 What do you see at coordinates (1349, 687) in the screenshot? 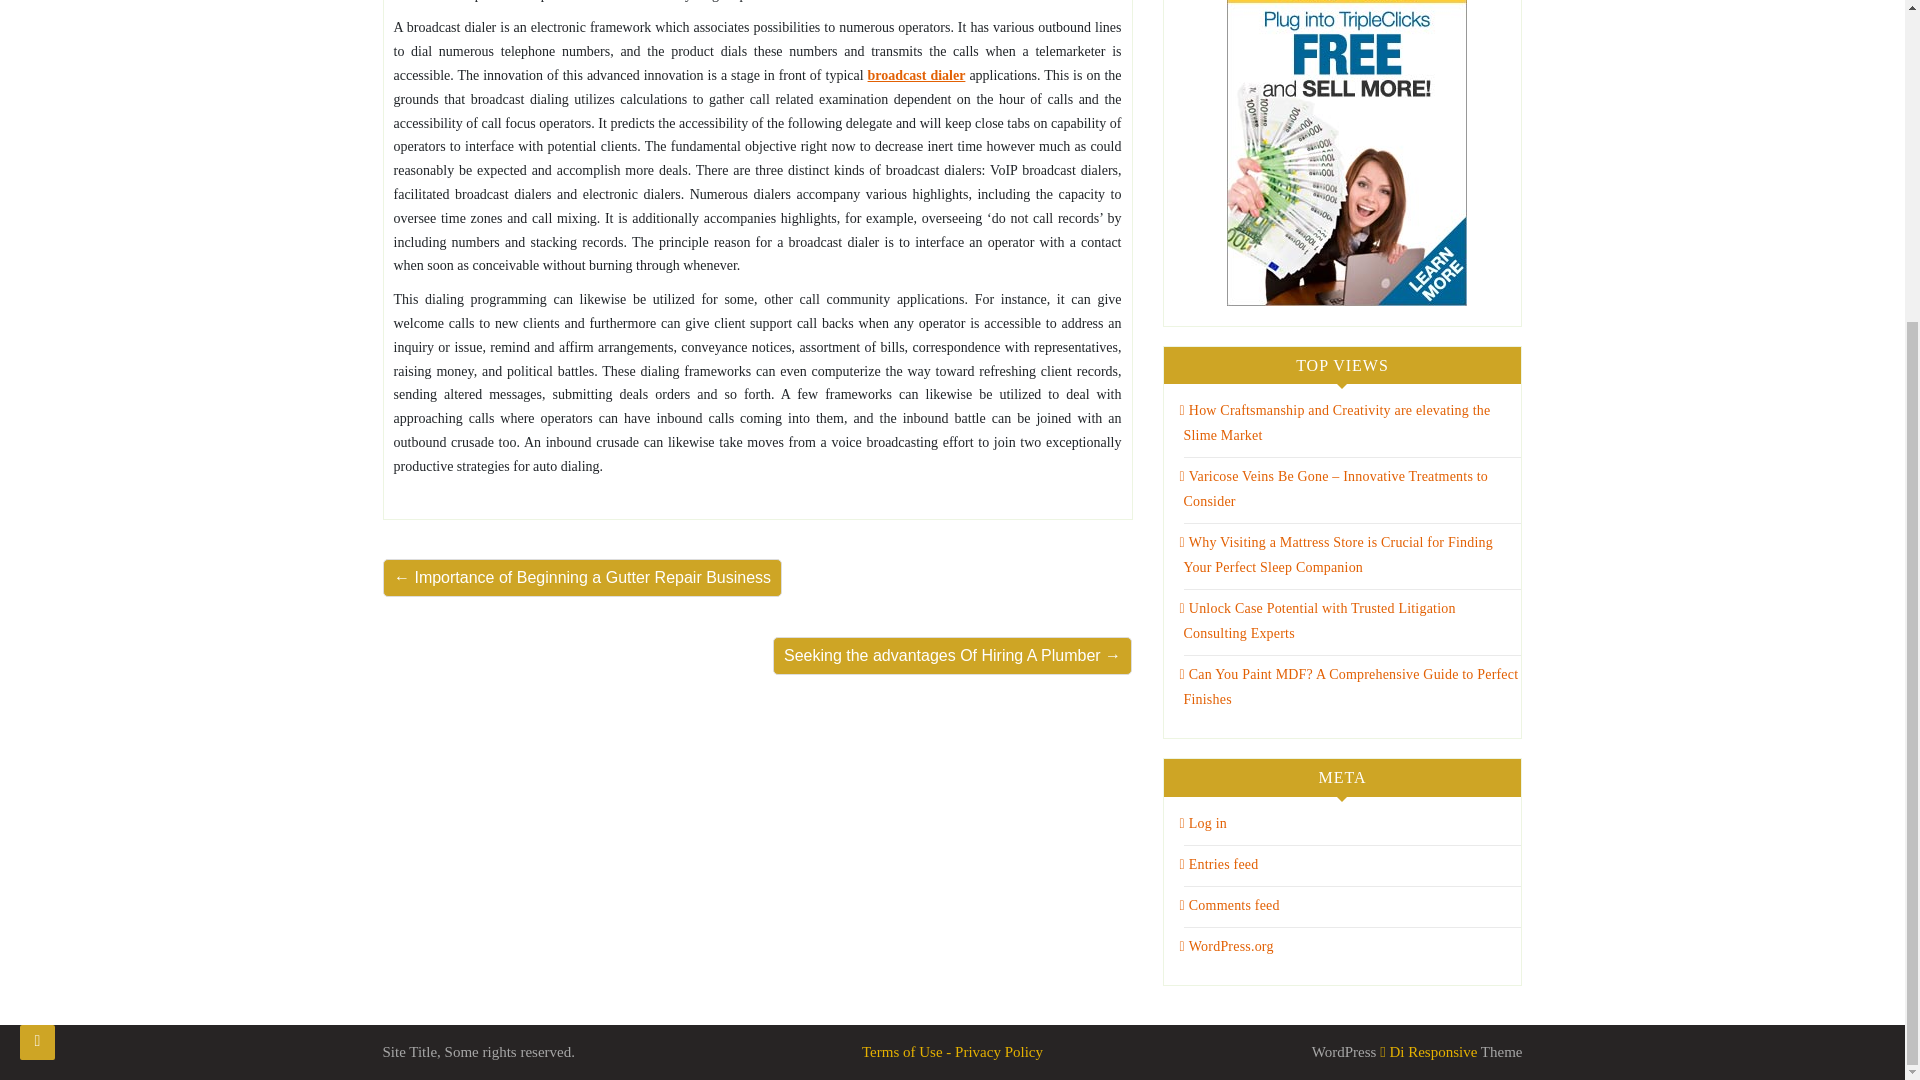
I see `Can You Paint MDF? A Comprehensive Guide to Perfect Finishes` at bounding box center [1349, 687].